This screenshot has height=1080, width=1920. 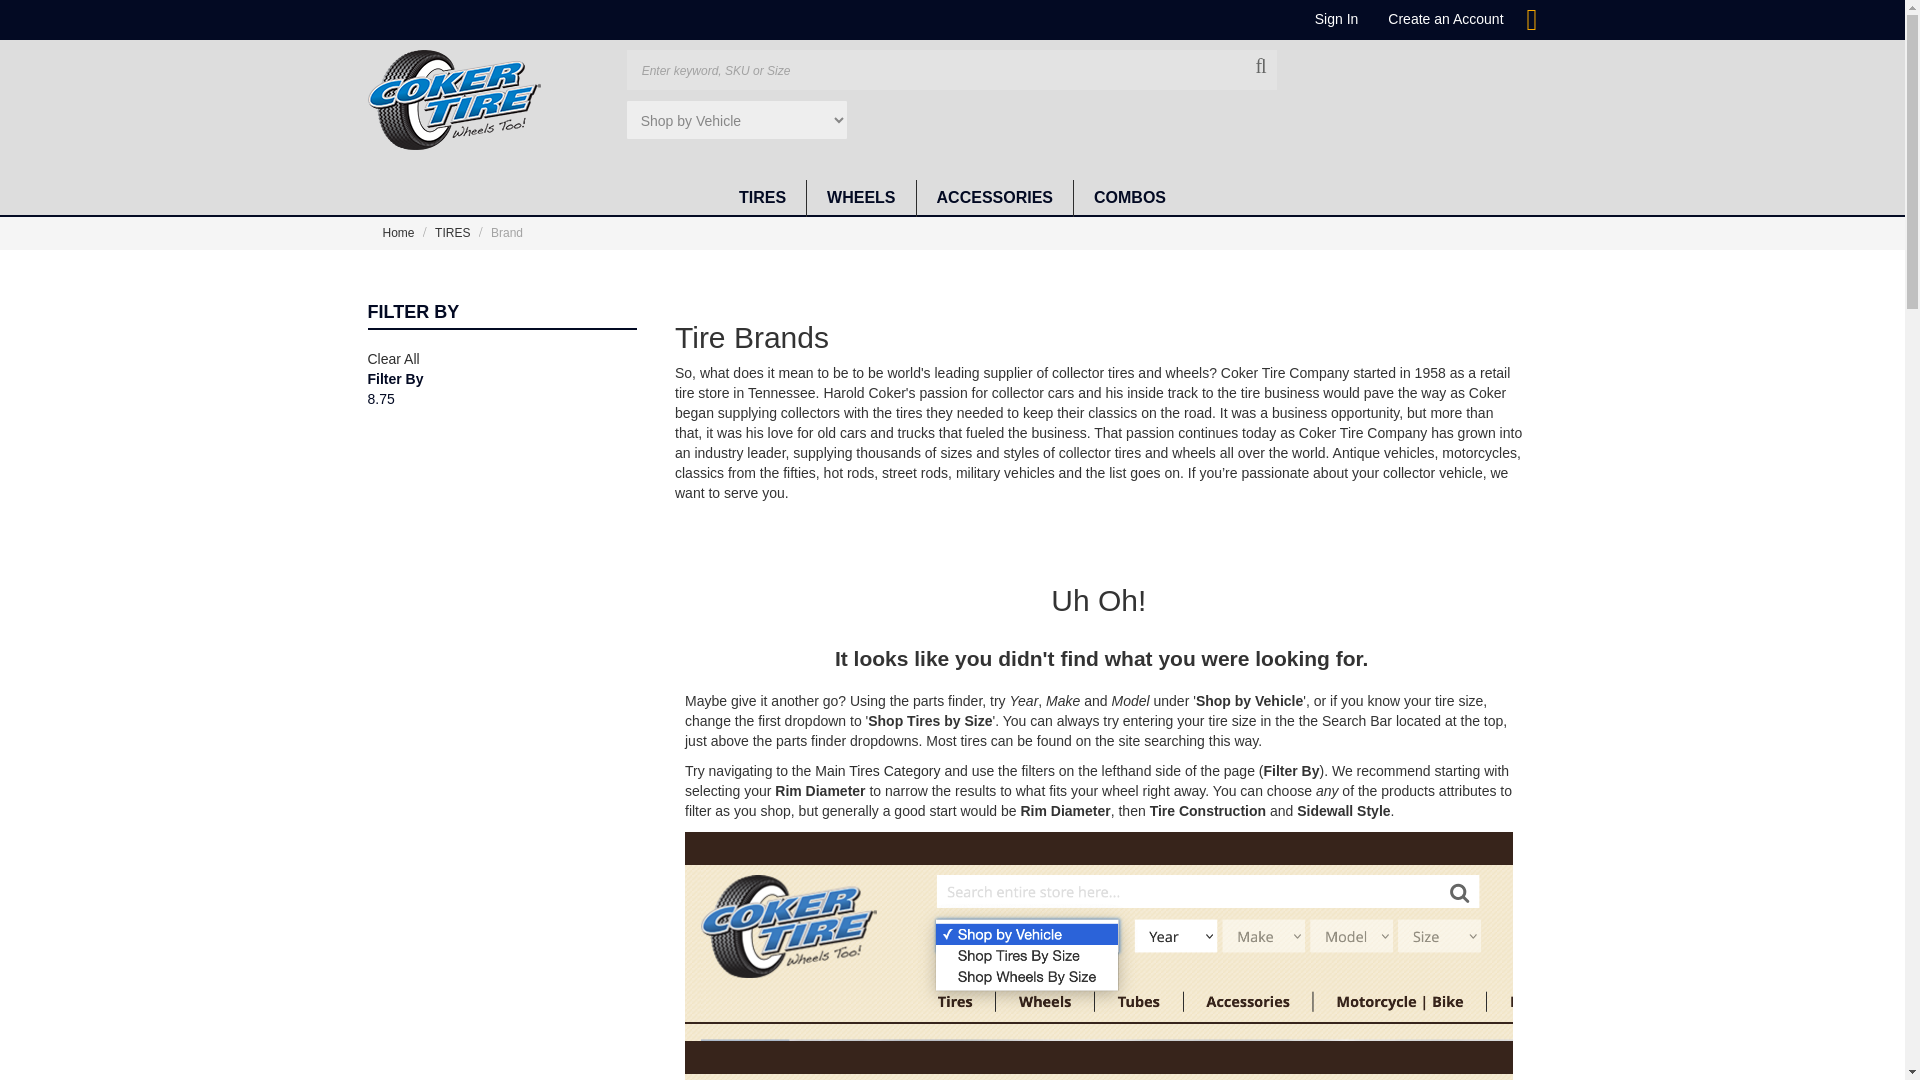 What do you see at coordinates (762, 198) in the screenshot?
I see `TIRES` at bounding box center [762, 198].